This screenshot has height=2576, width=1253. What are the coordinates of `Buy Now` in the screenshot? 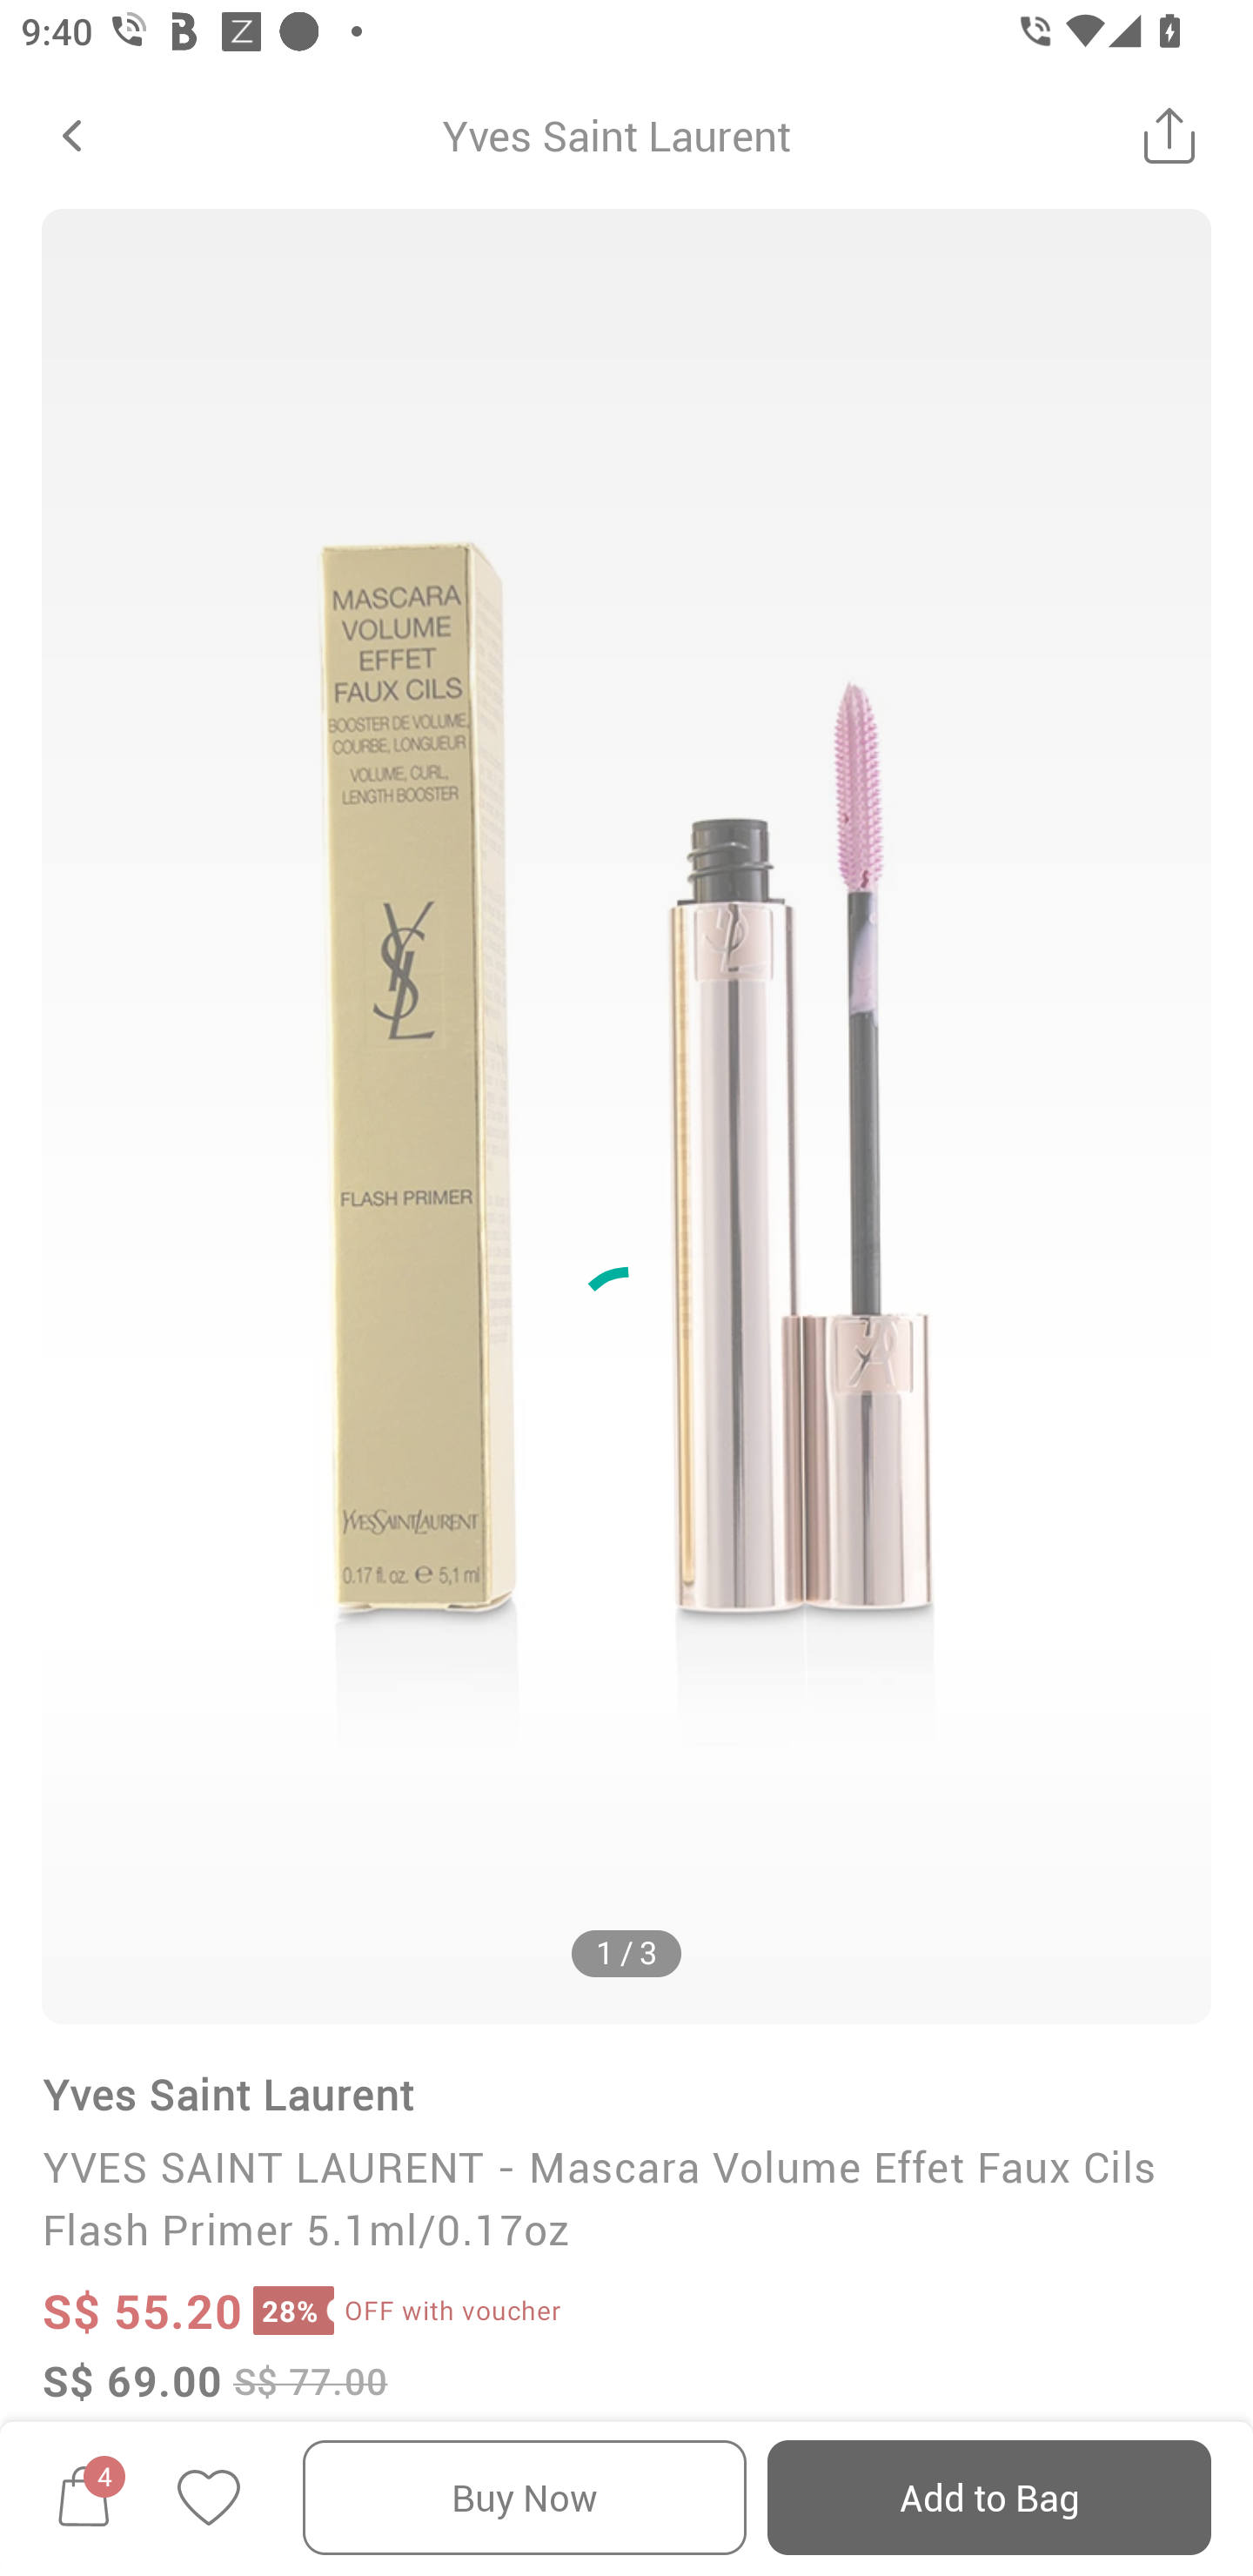 It's located at (525, 2498).